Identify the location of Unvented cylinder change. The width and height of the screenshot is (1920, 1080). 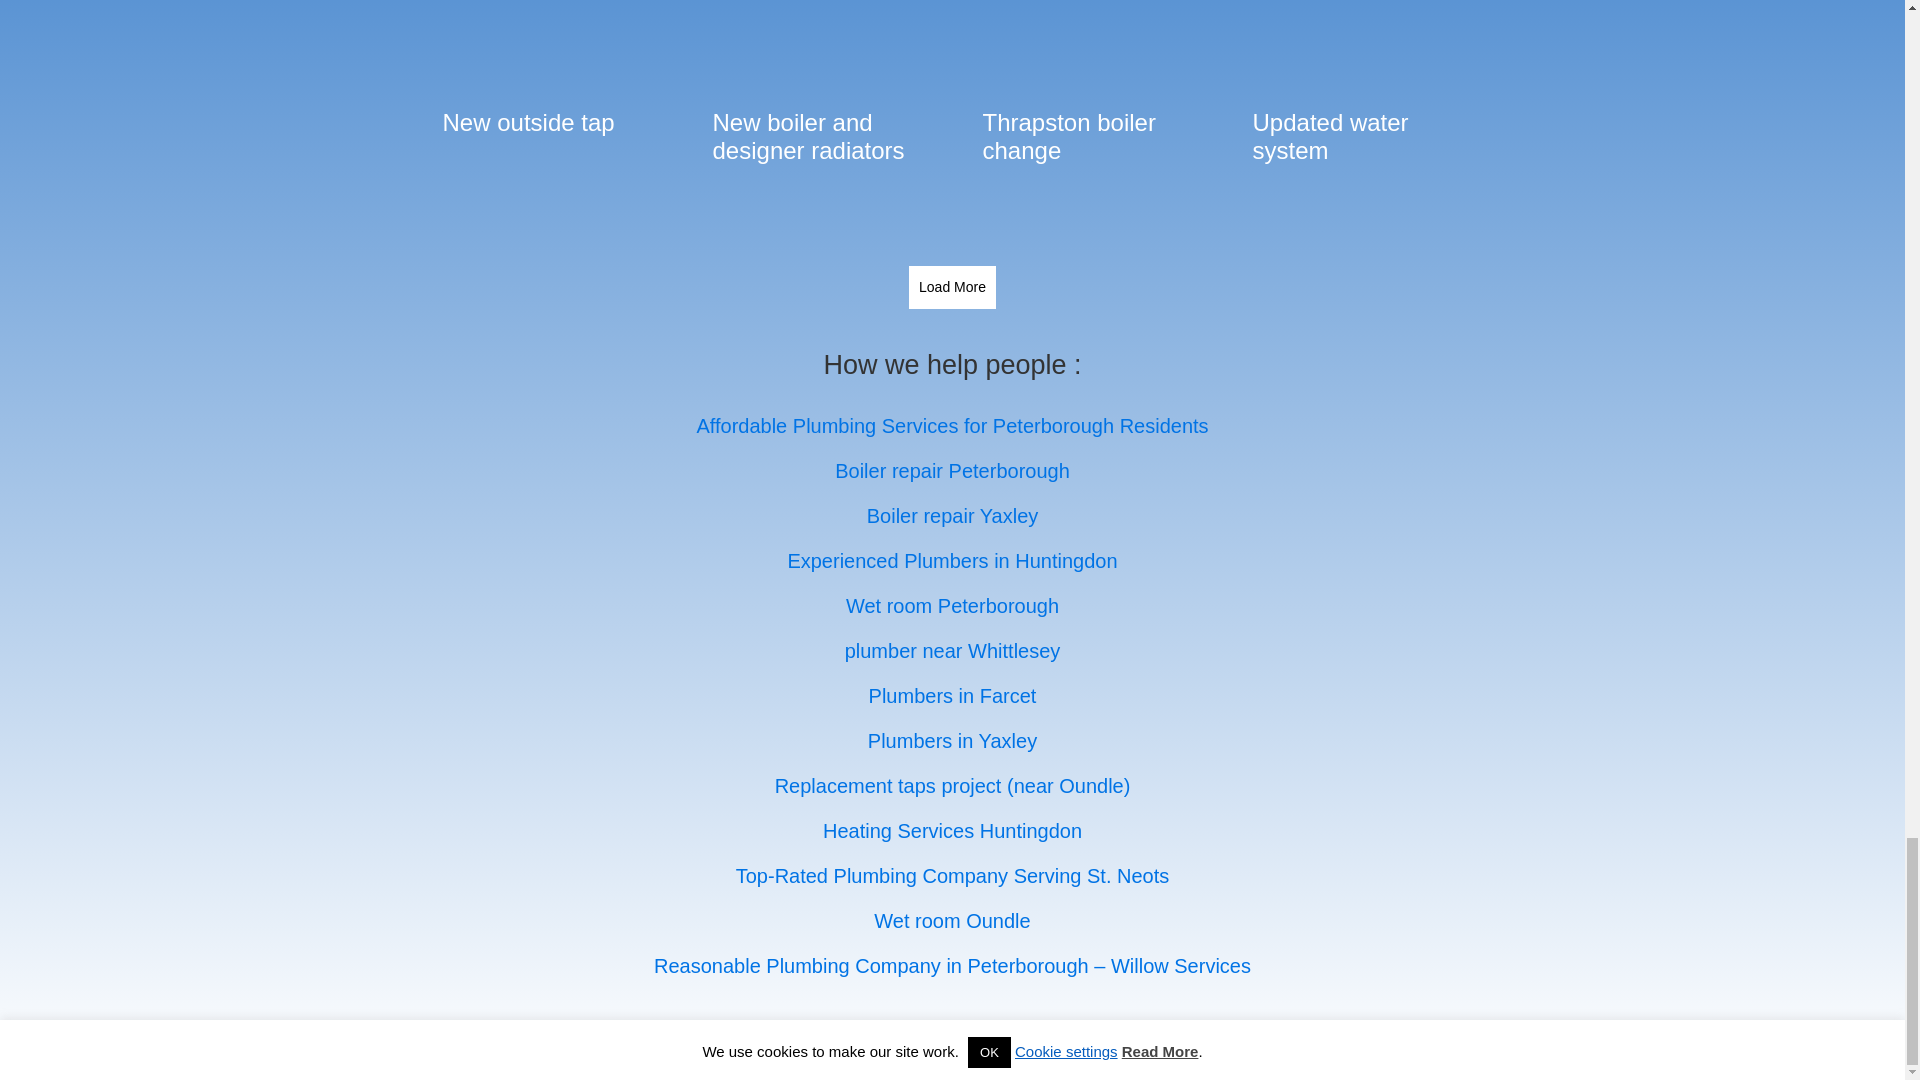
(1086, 2).